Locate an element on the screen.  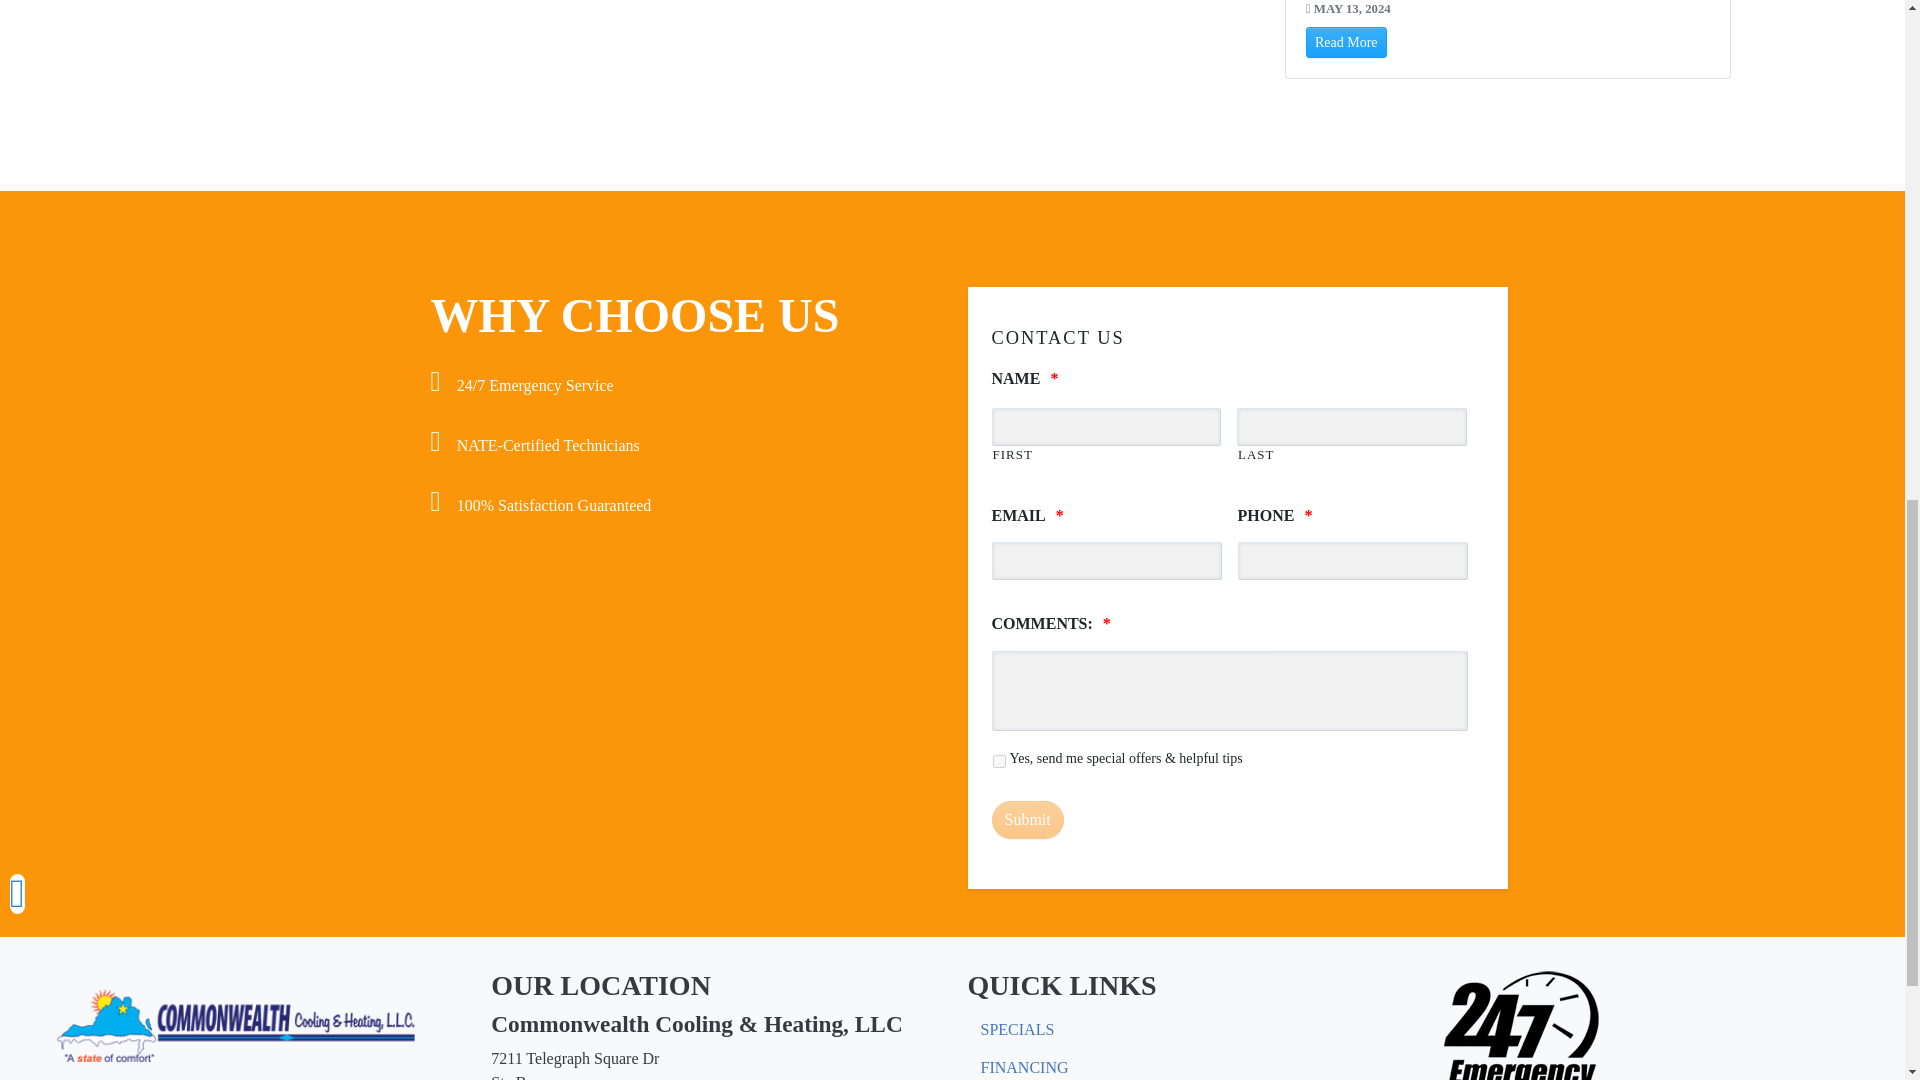
SPECIALS is located at coordinates (1017, 1029).